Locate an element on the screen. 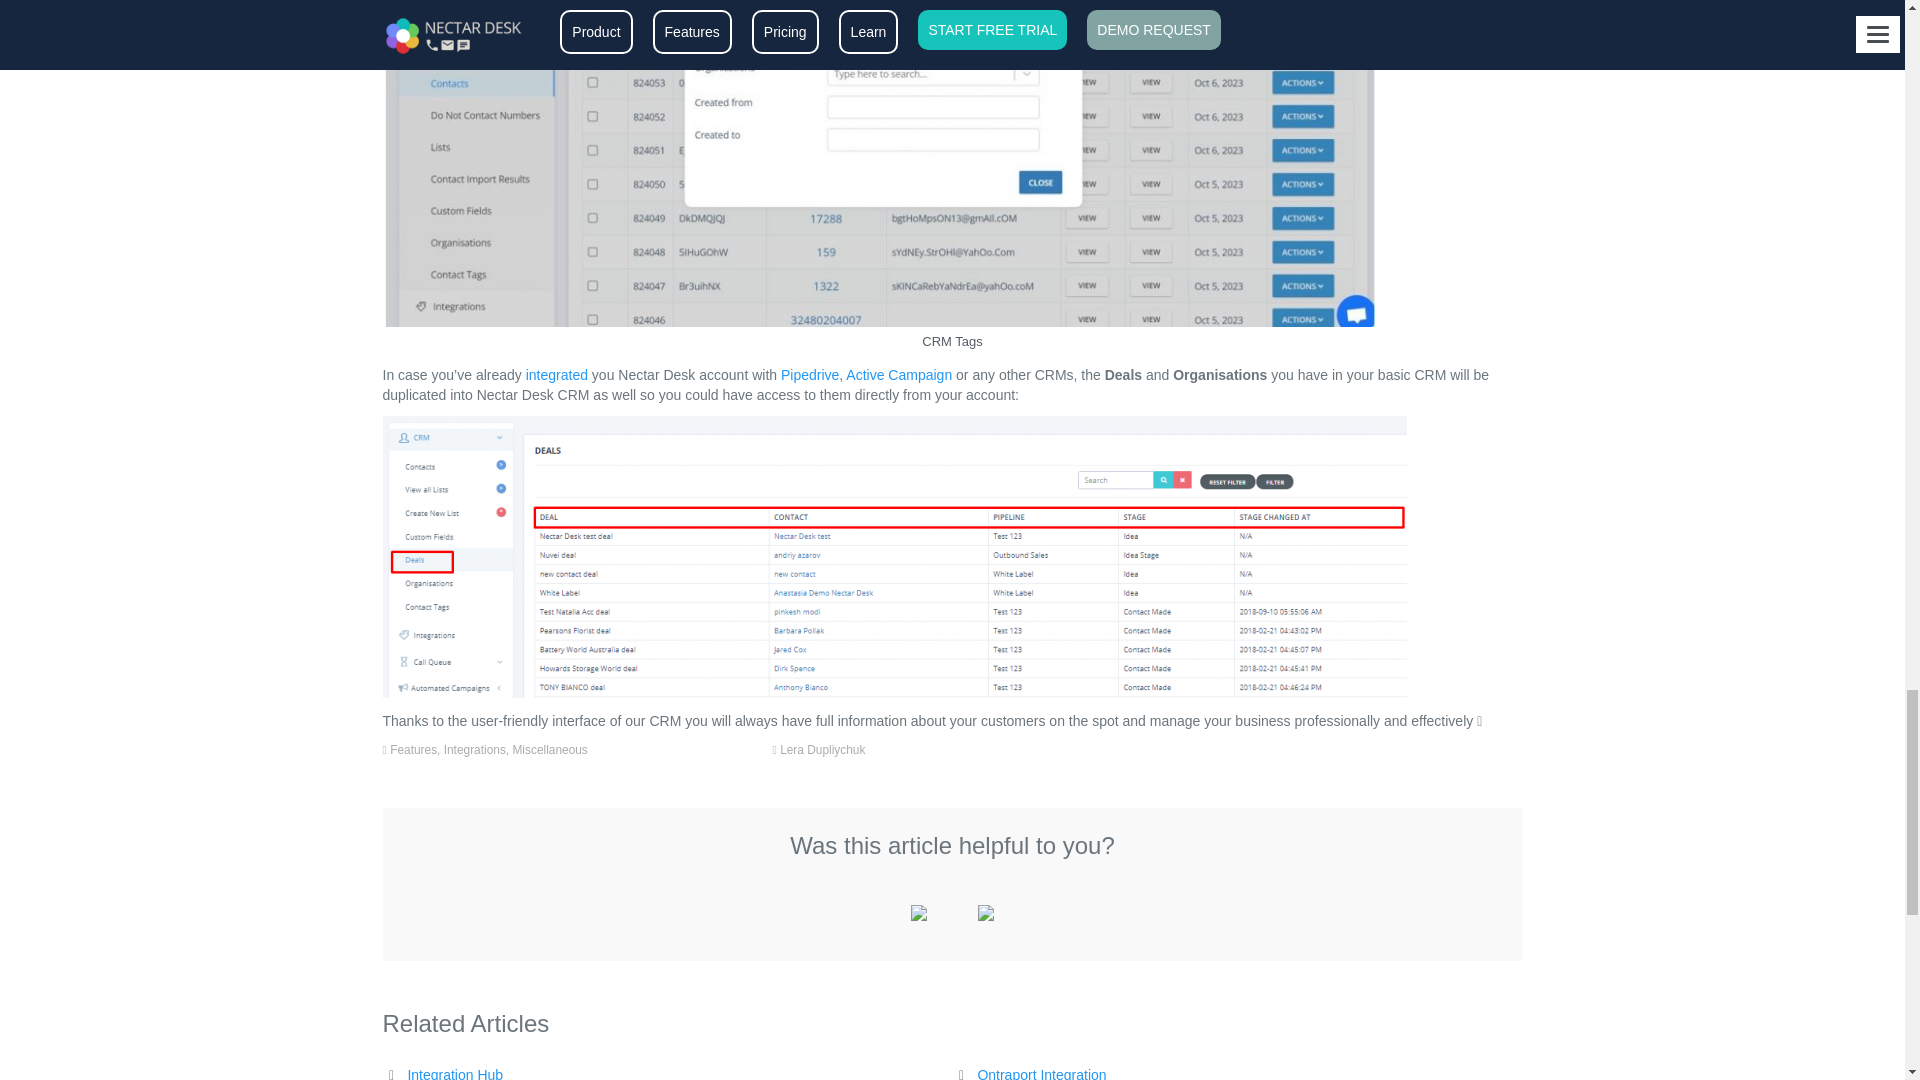 The image size is (1920, 1080). Features is located at coordinates (413, 750).